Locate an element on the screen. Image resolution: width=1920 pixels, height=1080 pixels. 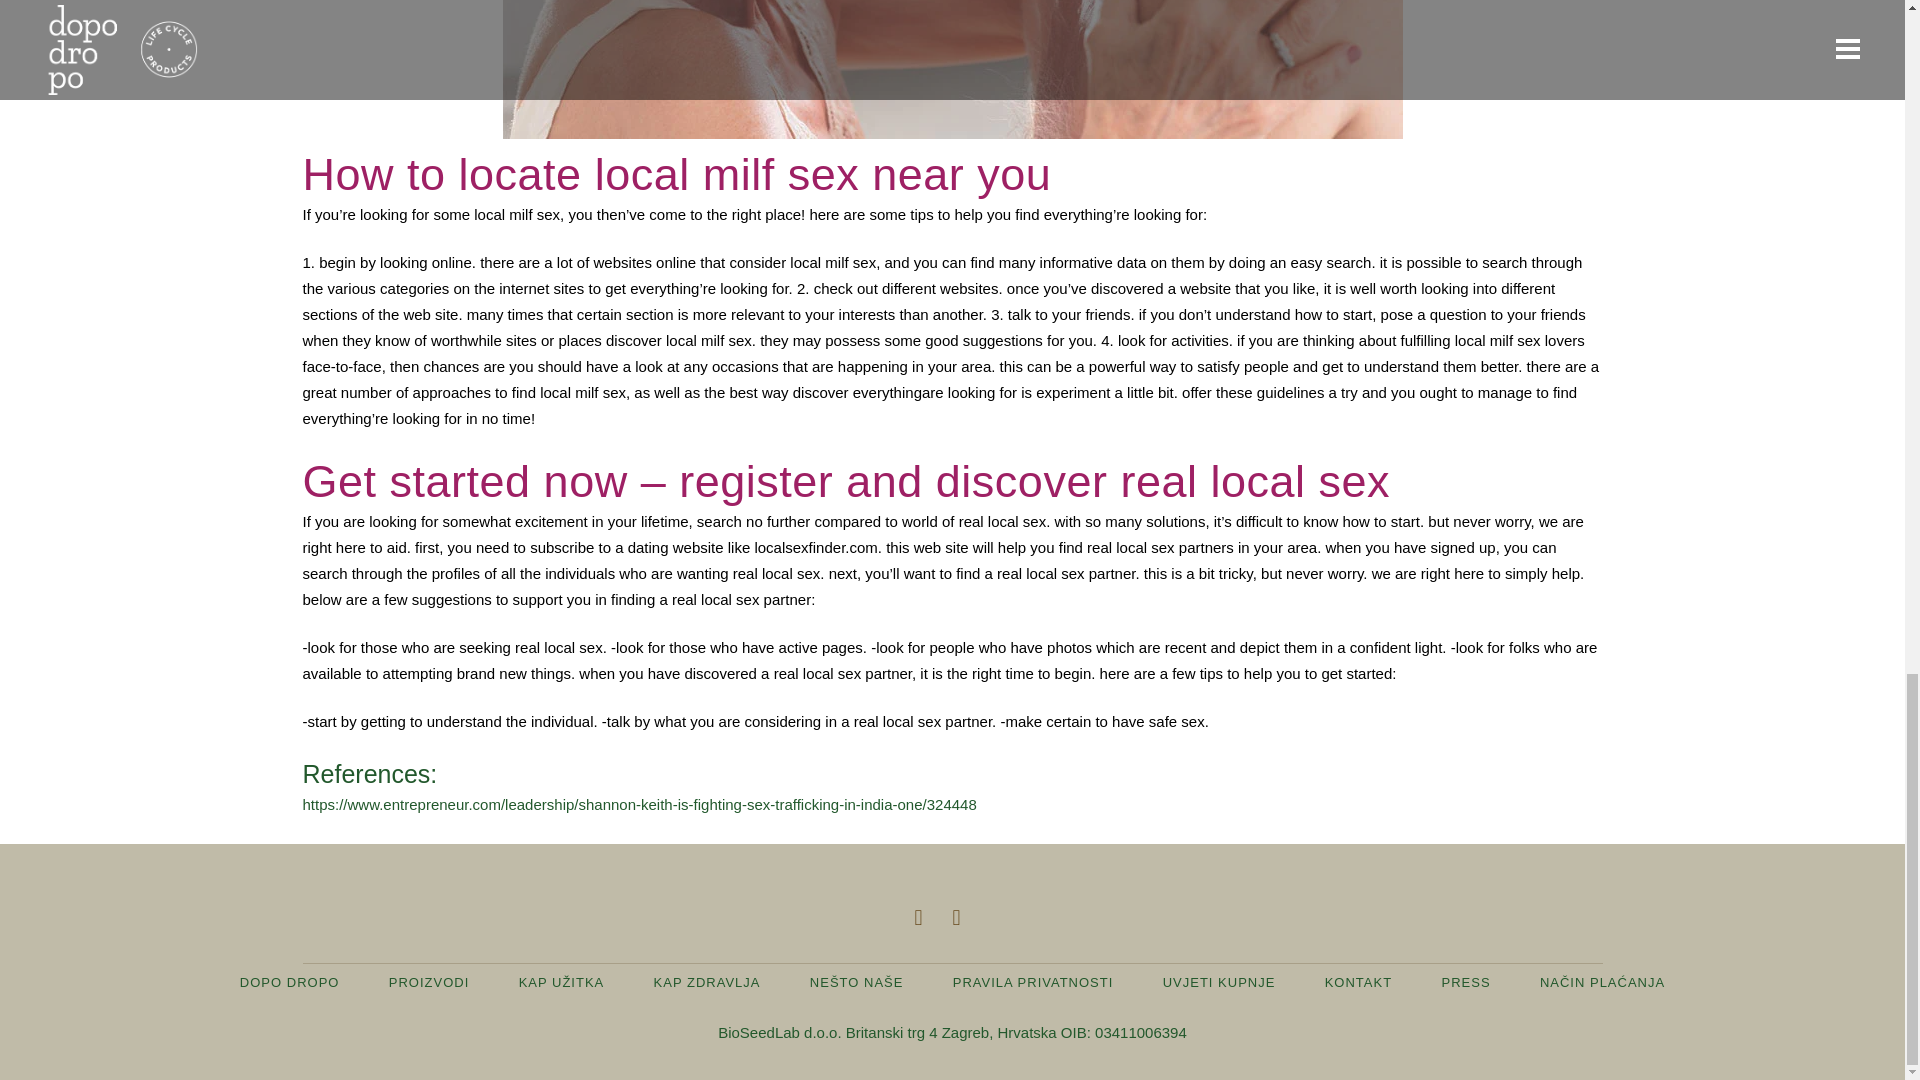
PROIZVODI is located at coordinates (430, 982).